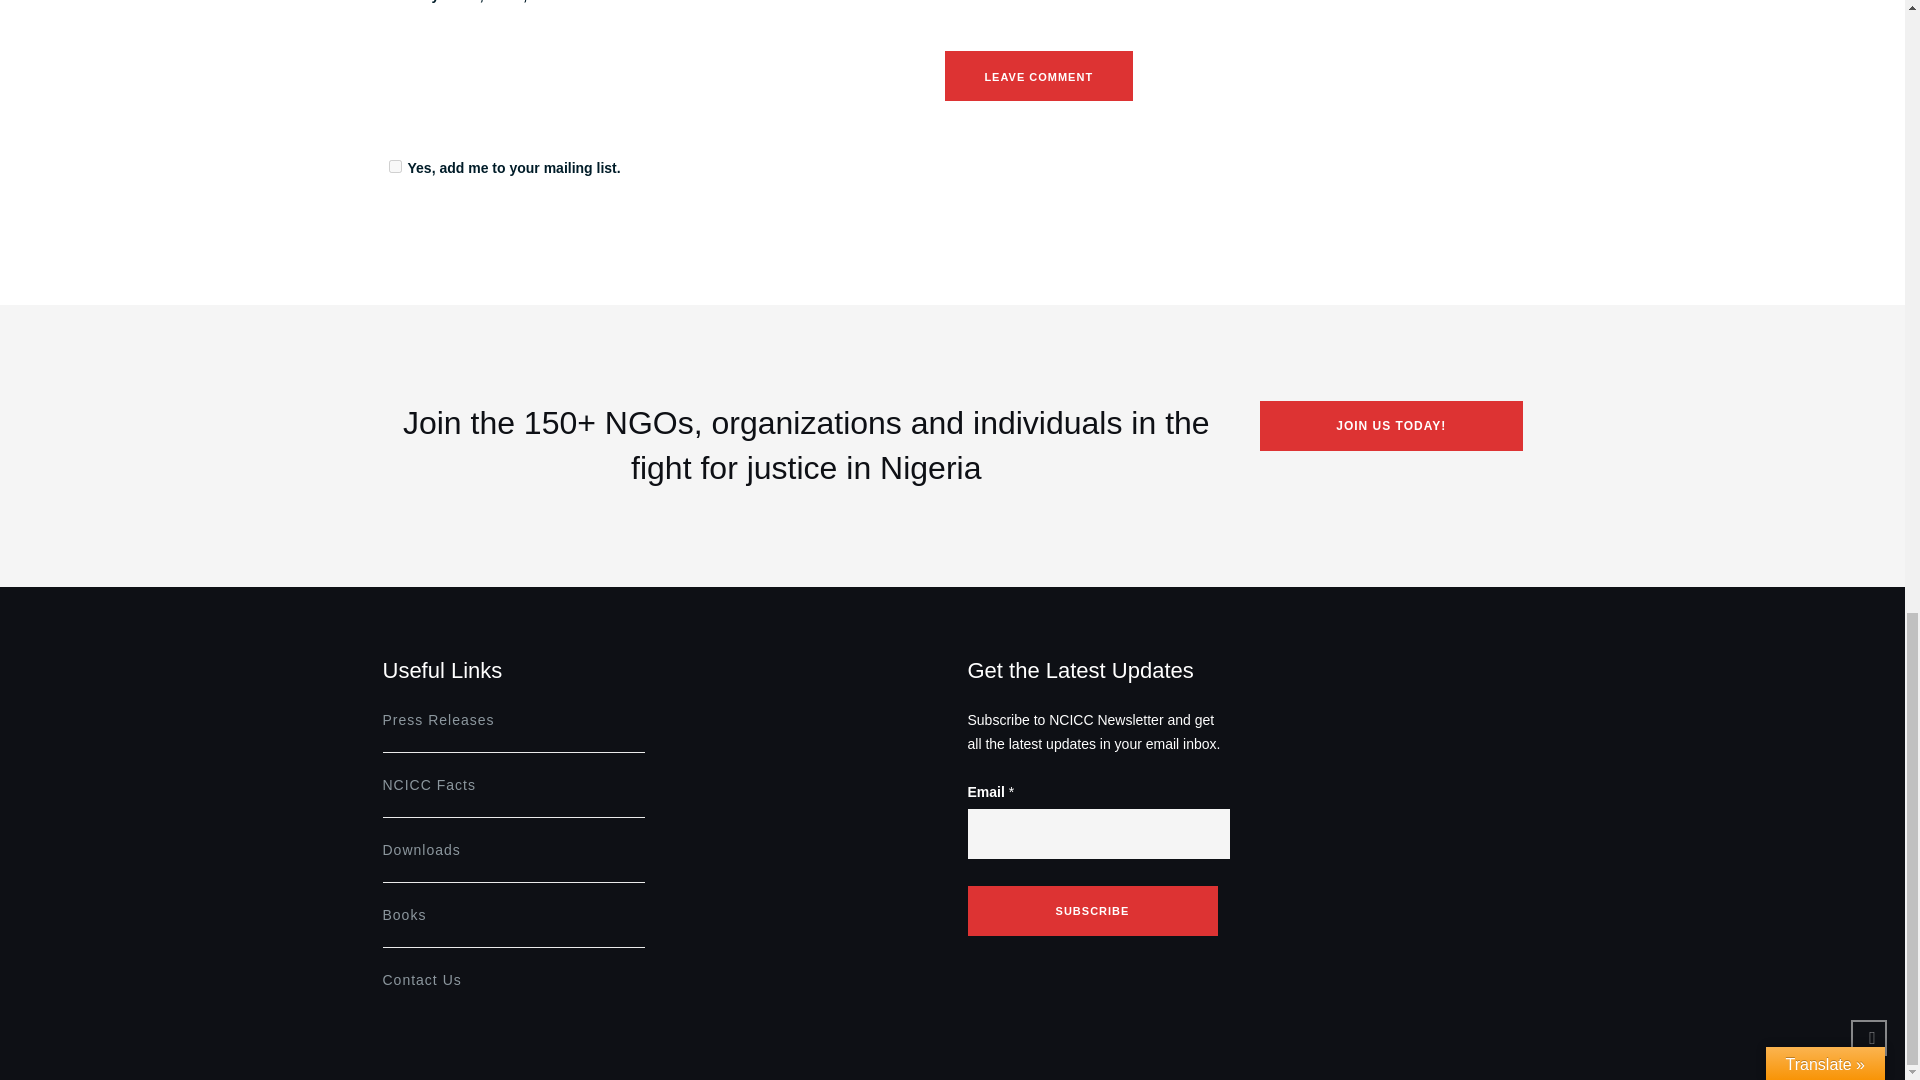 This screenshot has height=1080, width=1920. Describe the element at coordinates (438, 719) in the screenshot. I see `Press Releases` at that location.